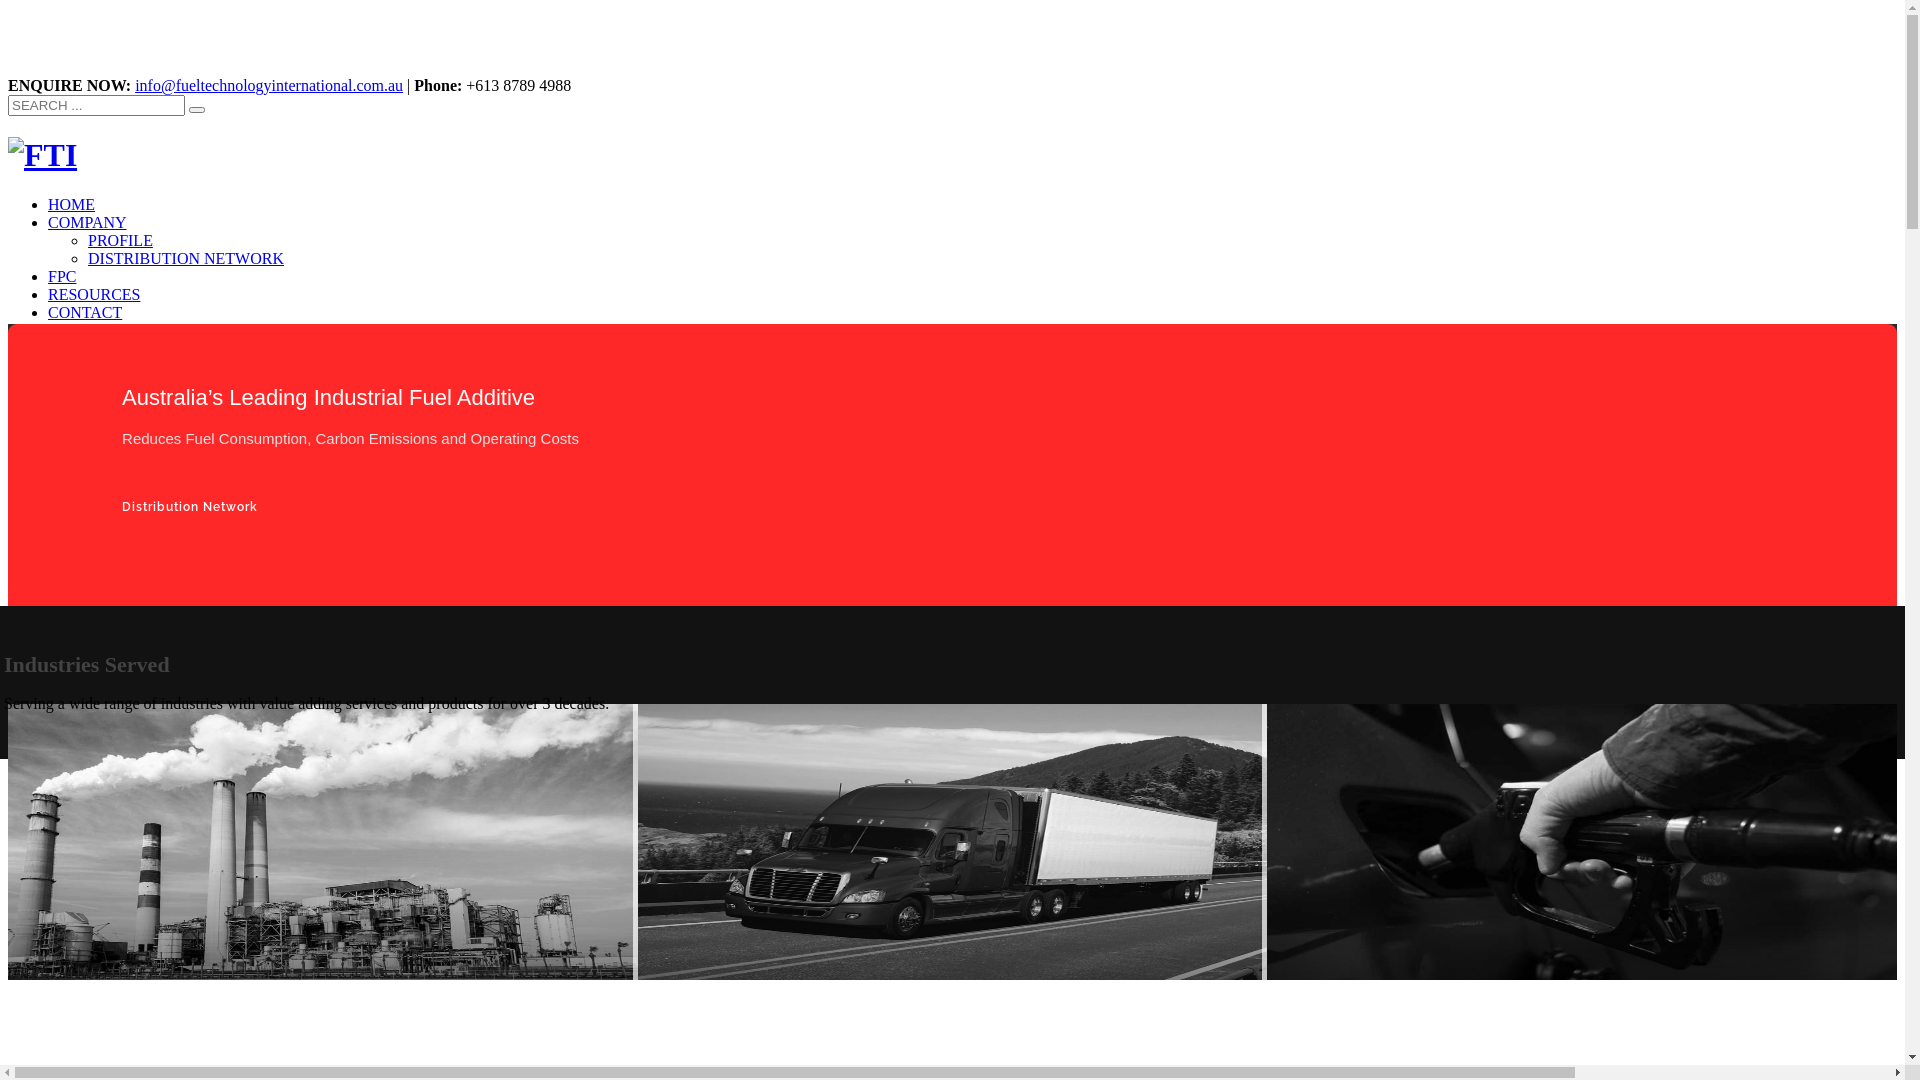  What do you see at coordinates (120, 240) in the screenshot?
I see `PROFILE` at bounding box center [120, 240].